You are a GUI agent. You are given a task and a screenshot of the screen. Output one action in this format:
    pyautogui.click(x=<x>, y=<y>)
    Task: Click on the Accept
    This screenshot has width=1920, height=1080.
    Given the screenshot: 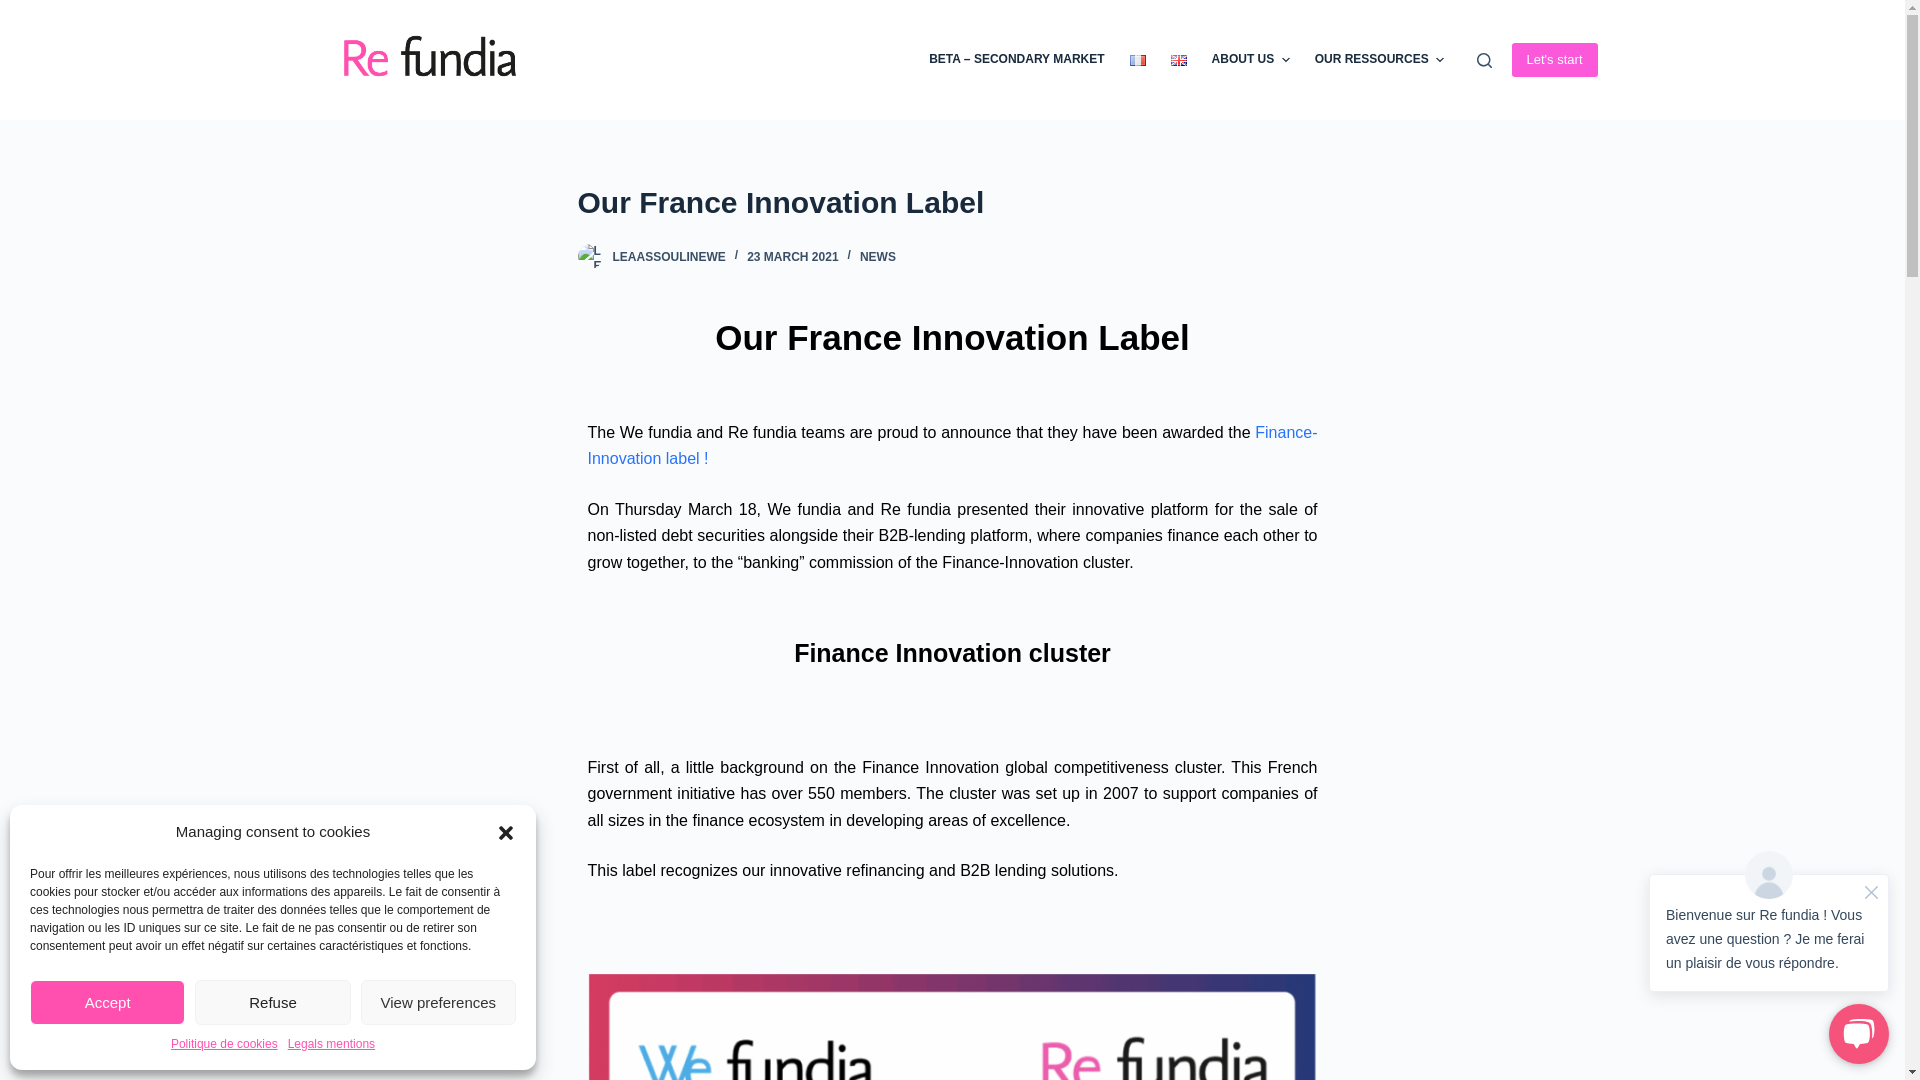 What is the action you would take?
    pyautogui.click(x=107, y=1002)
    